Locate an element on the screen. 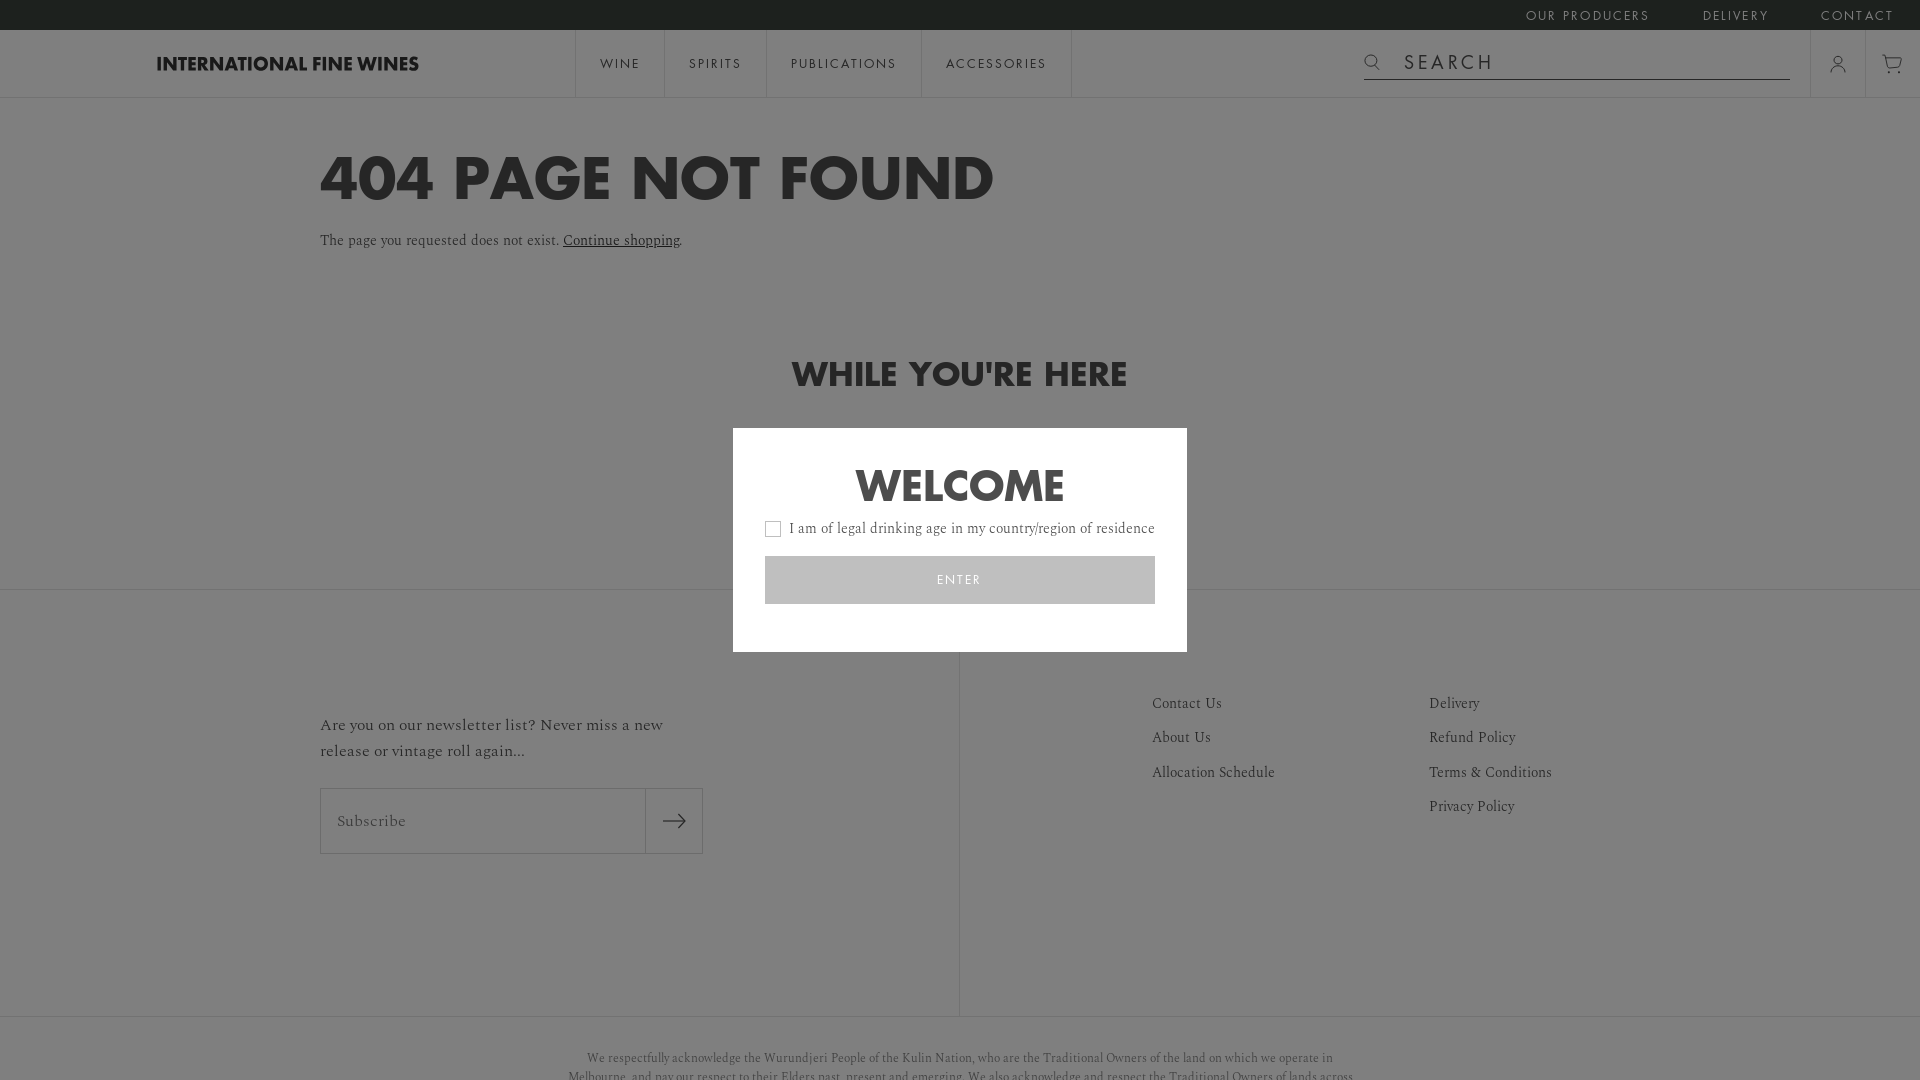 Image resolution: width=1920 pixels, height=1080 pixels. RECOMMENDED is located at coordinates (848, 445).